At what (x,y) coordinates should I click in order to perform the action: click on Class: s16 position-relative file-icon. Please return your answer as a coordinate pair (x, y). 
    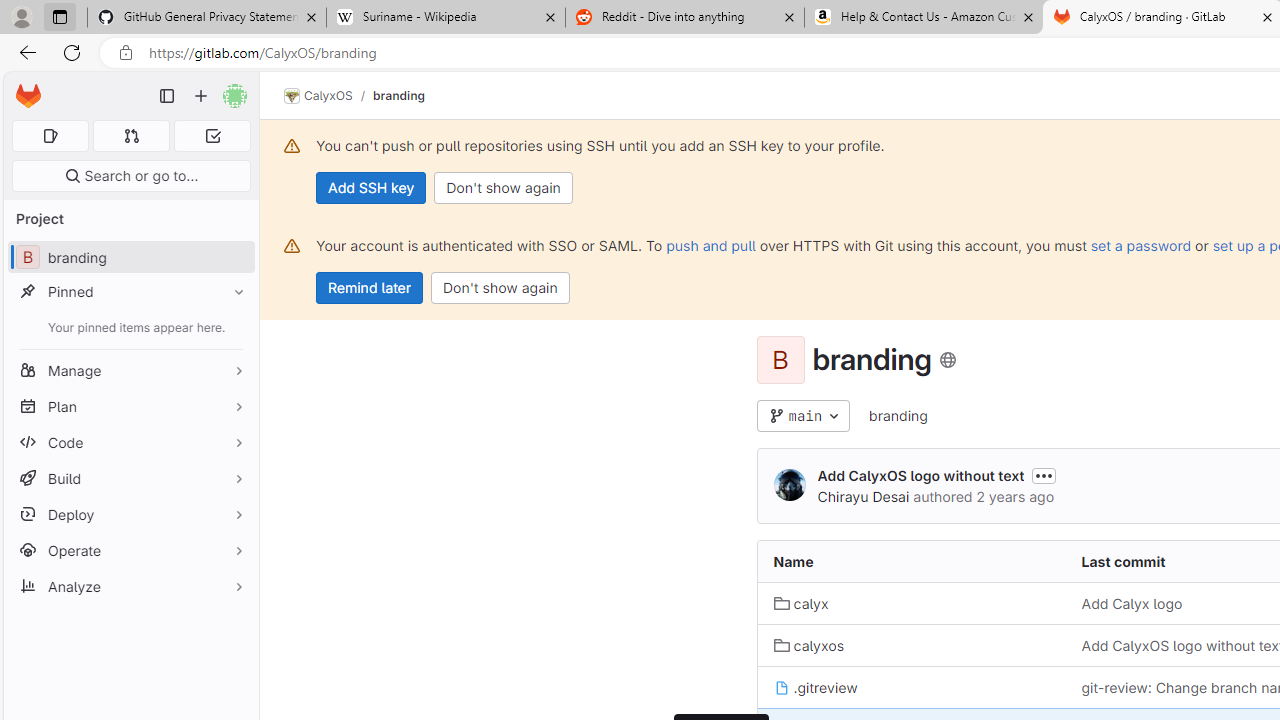
    Looking at the image, I should click on (781, 688).